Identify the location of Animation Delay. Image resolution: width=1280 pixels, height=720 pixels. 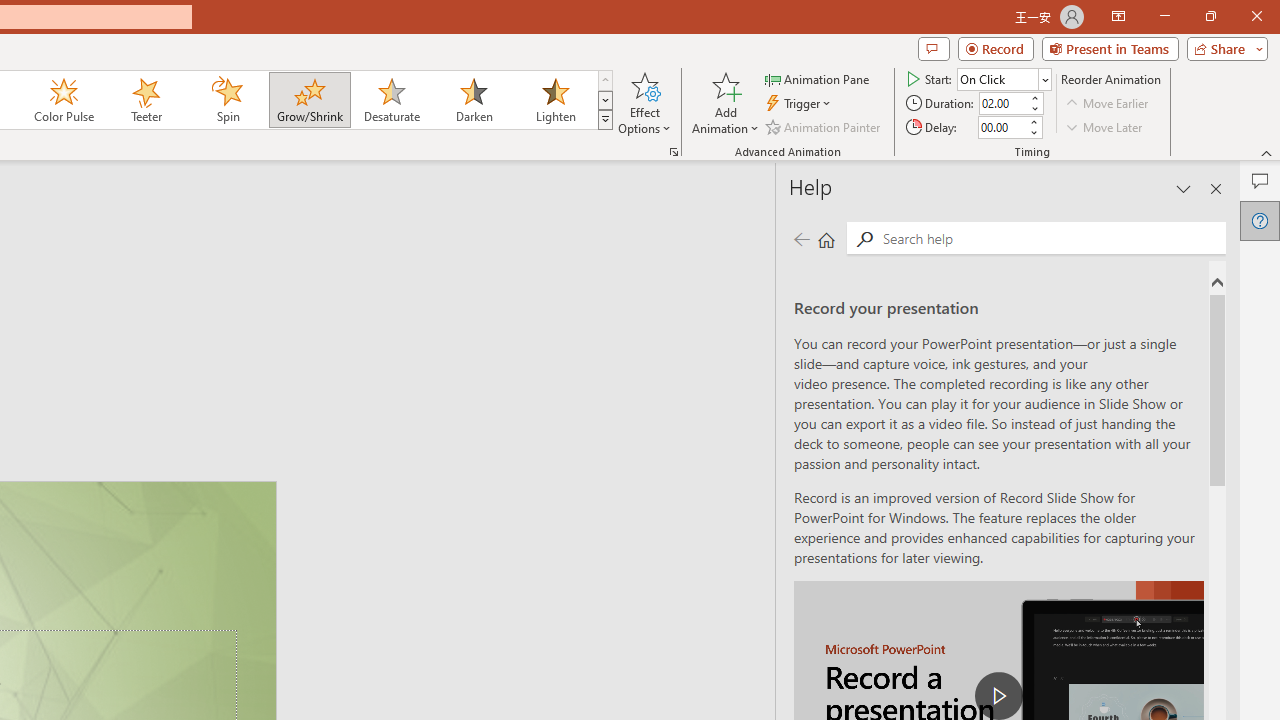
(1002, 127).